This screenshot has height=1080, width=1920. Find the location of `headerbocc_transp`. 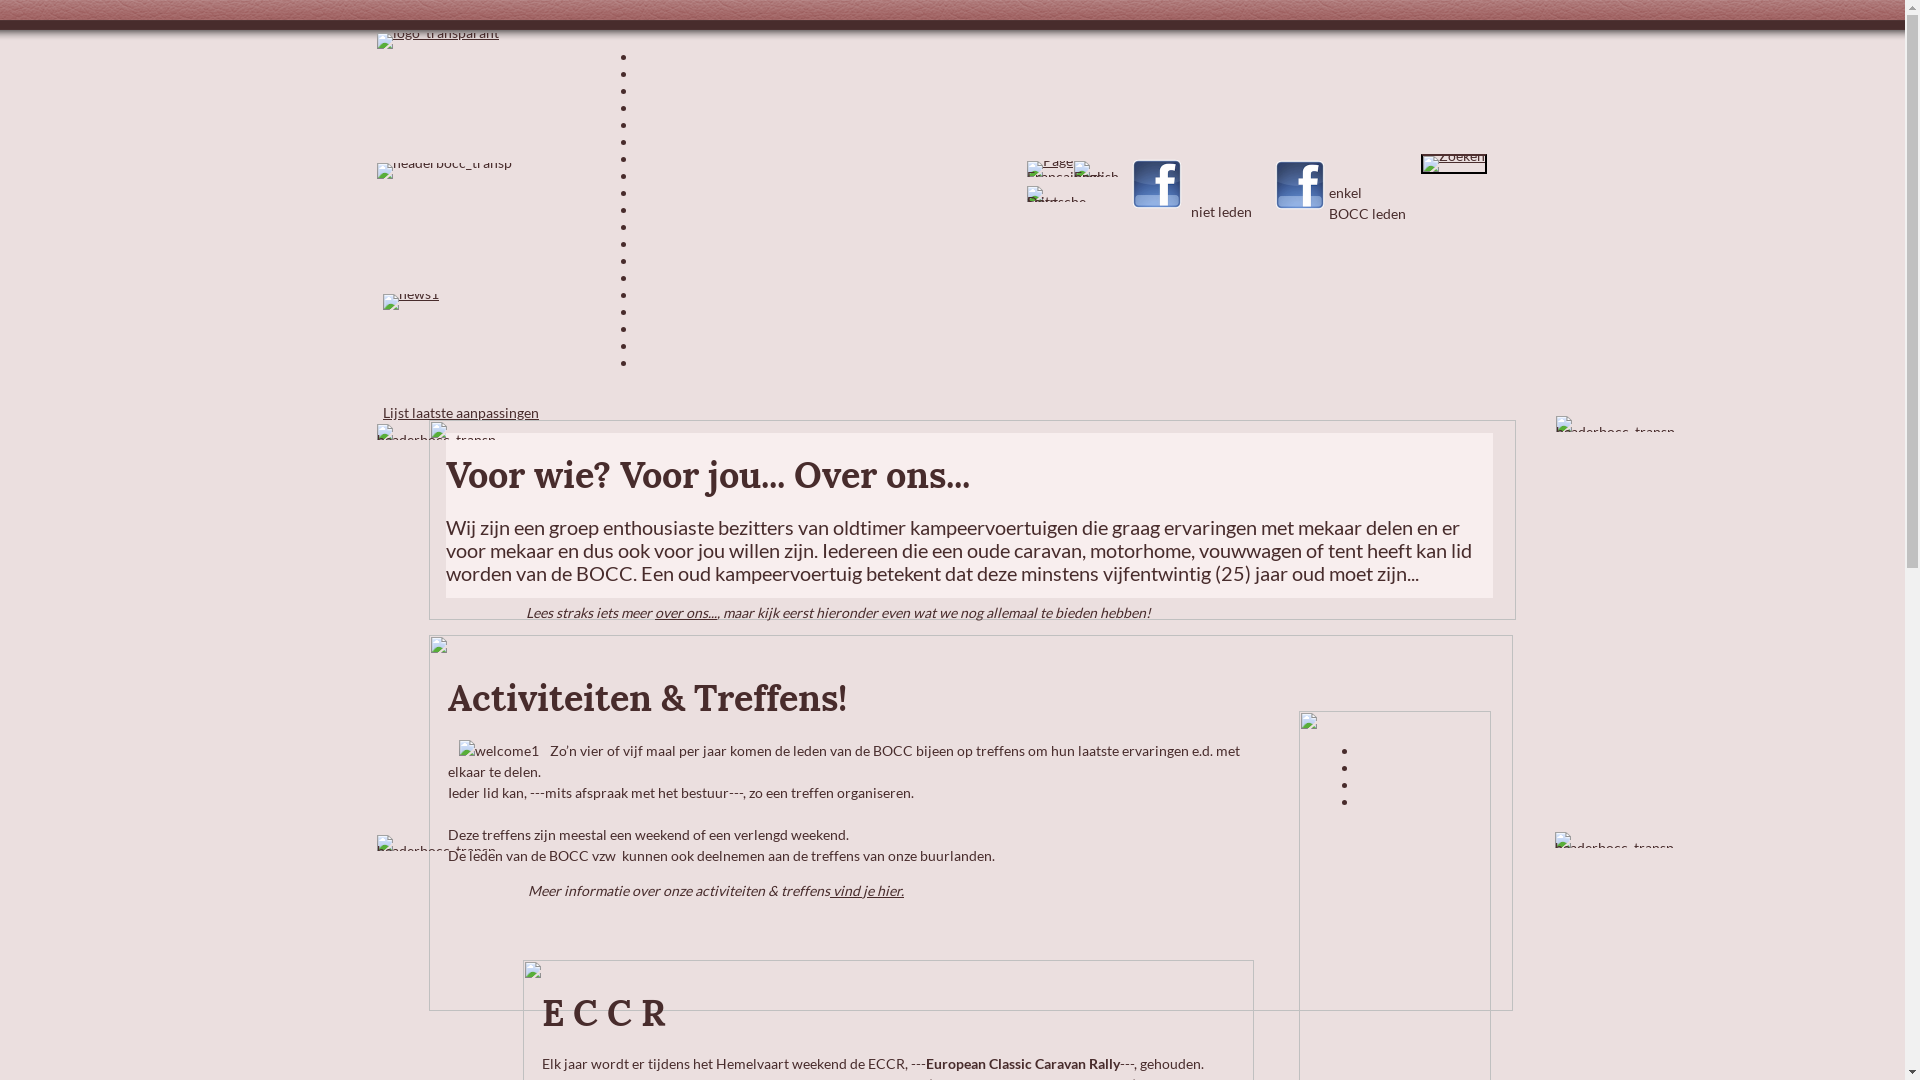

headerbocc_transp is located at coordinates (1614, 840).